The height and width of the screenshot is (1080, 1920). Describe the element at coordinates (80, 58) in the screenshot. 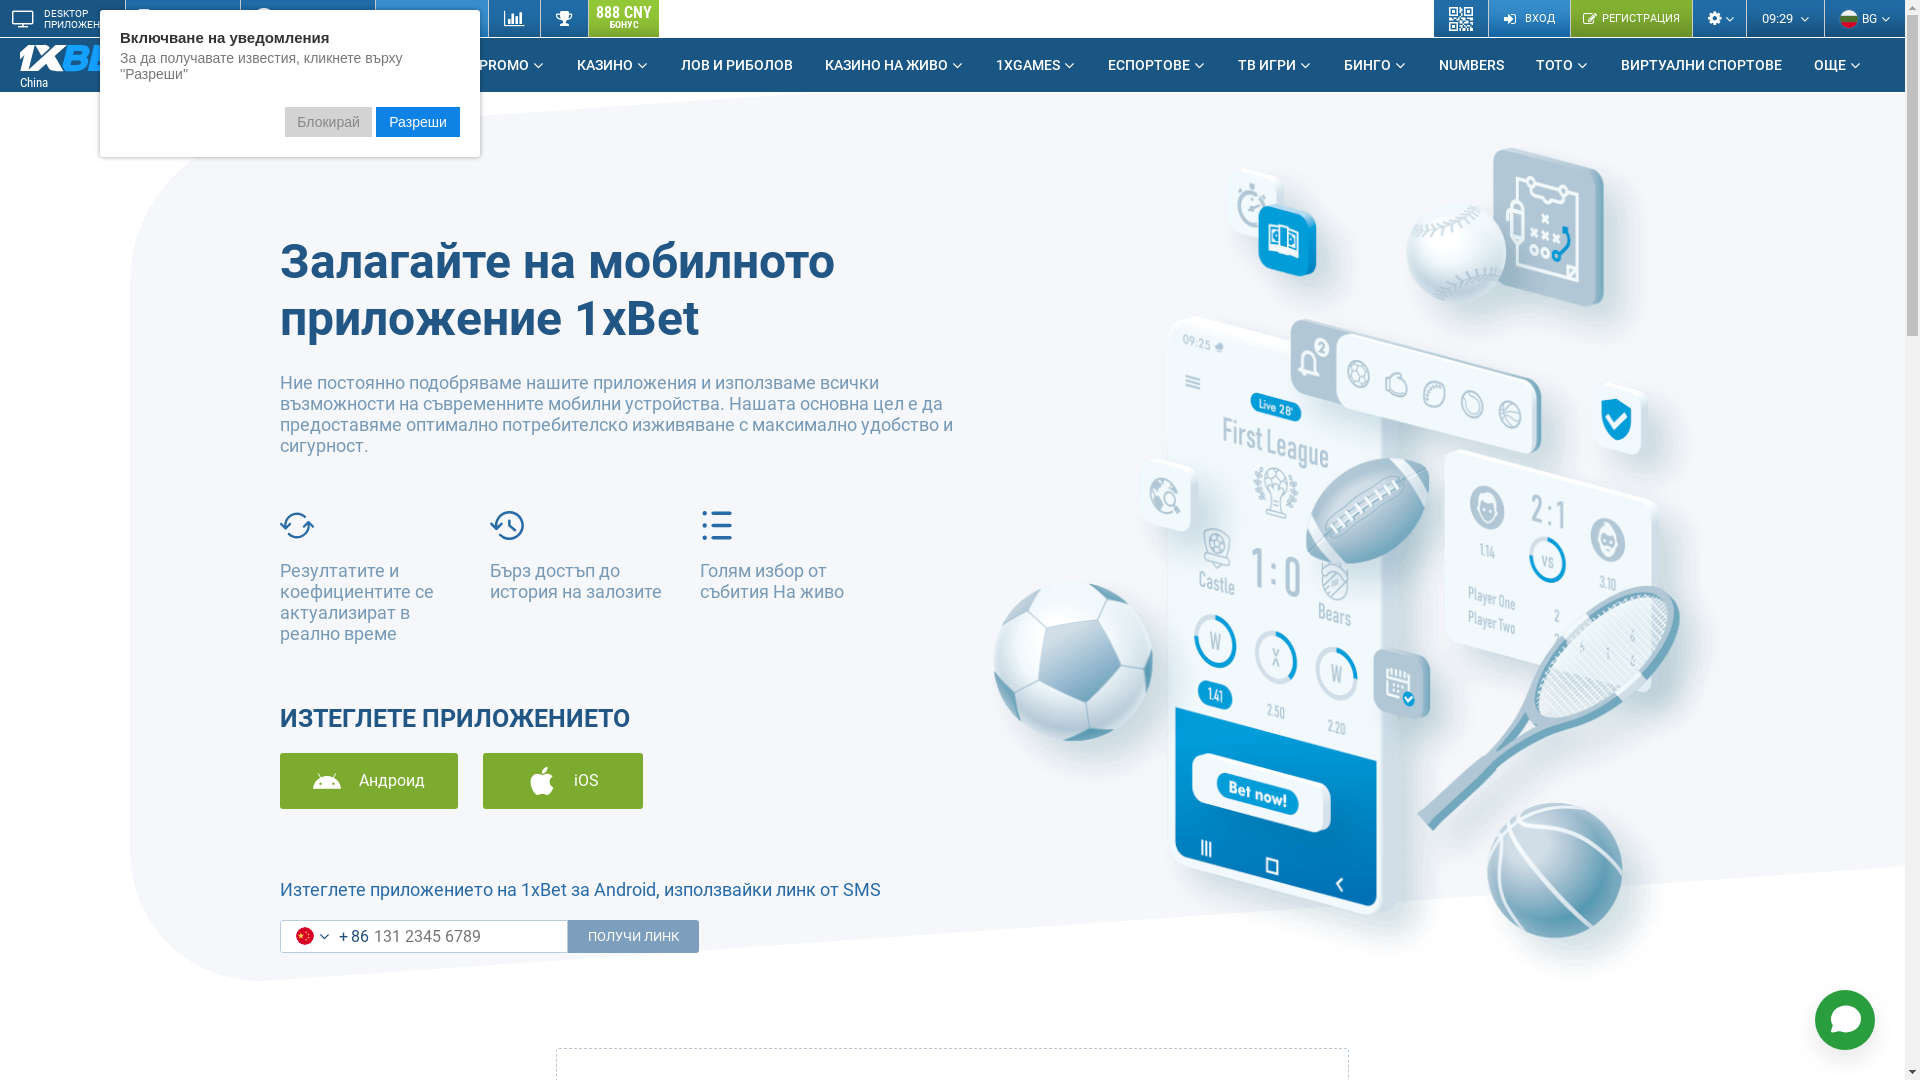

I see `1xBet Betting Company` at that location.